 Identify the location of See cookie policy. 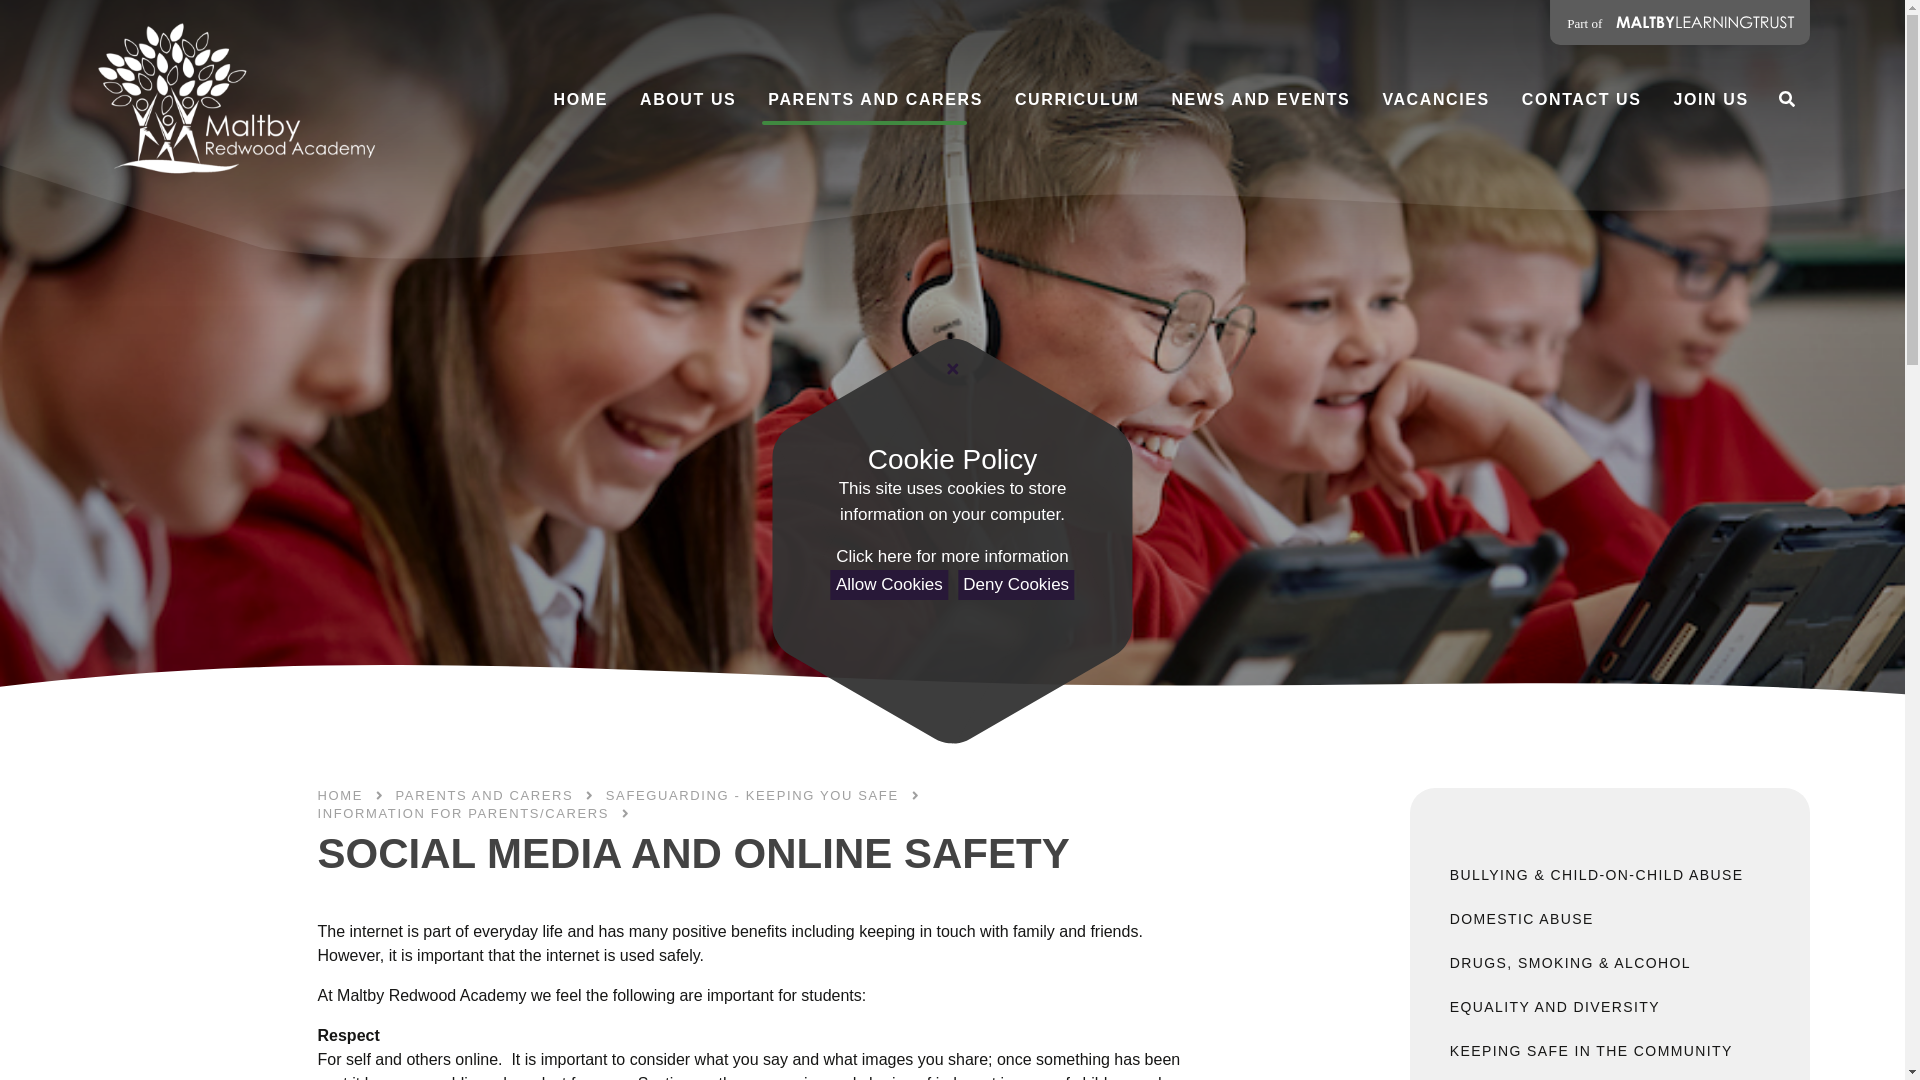
(951, 557).